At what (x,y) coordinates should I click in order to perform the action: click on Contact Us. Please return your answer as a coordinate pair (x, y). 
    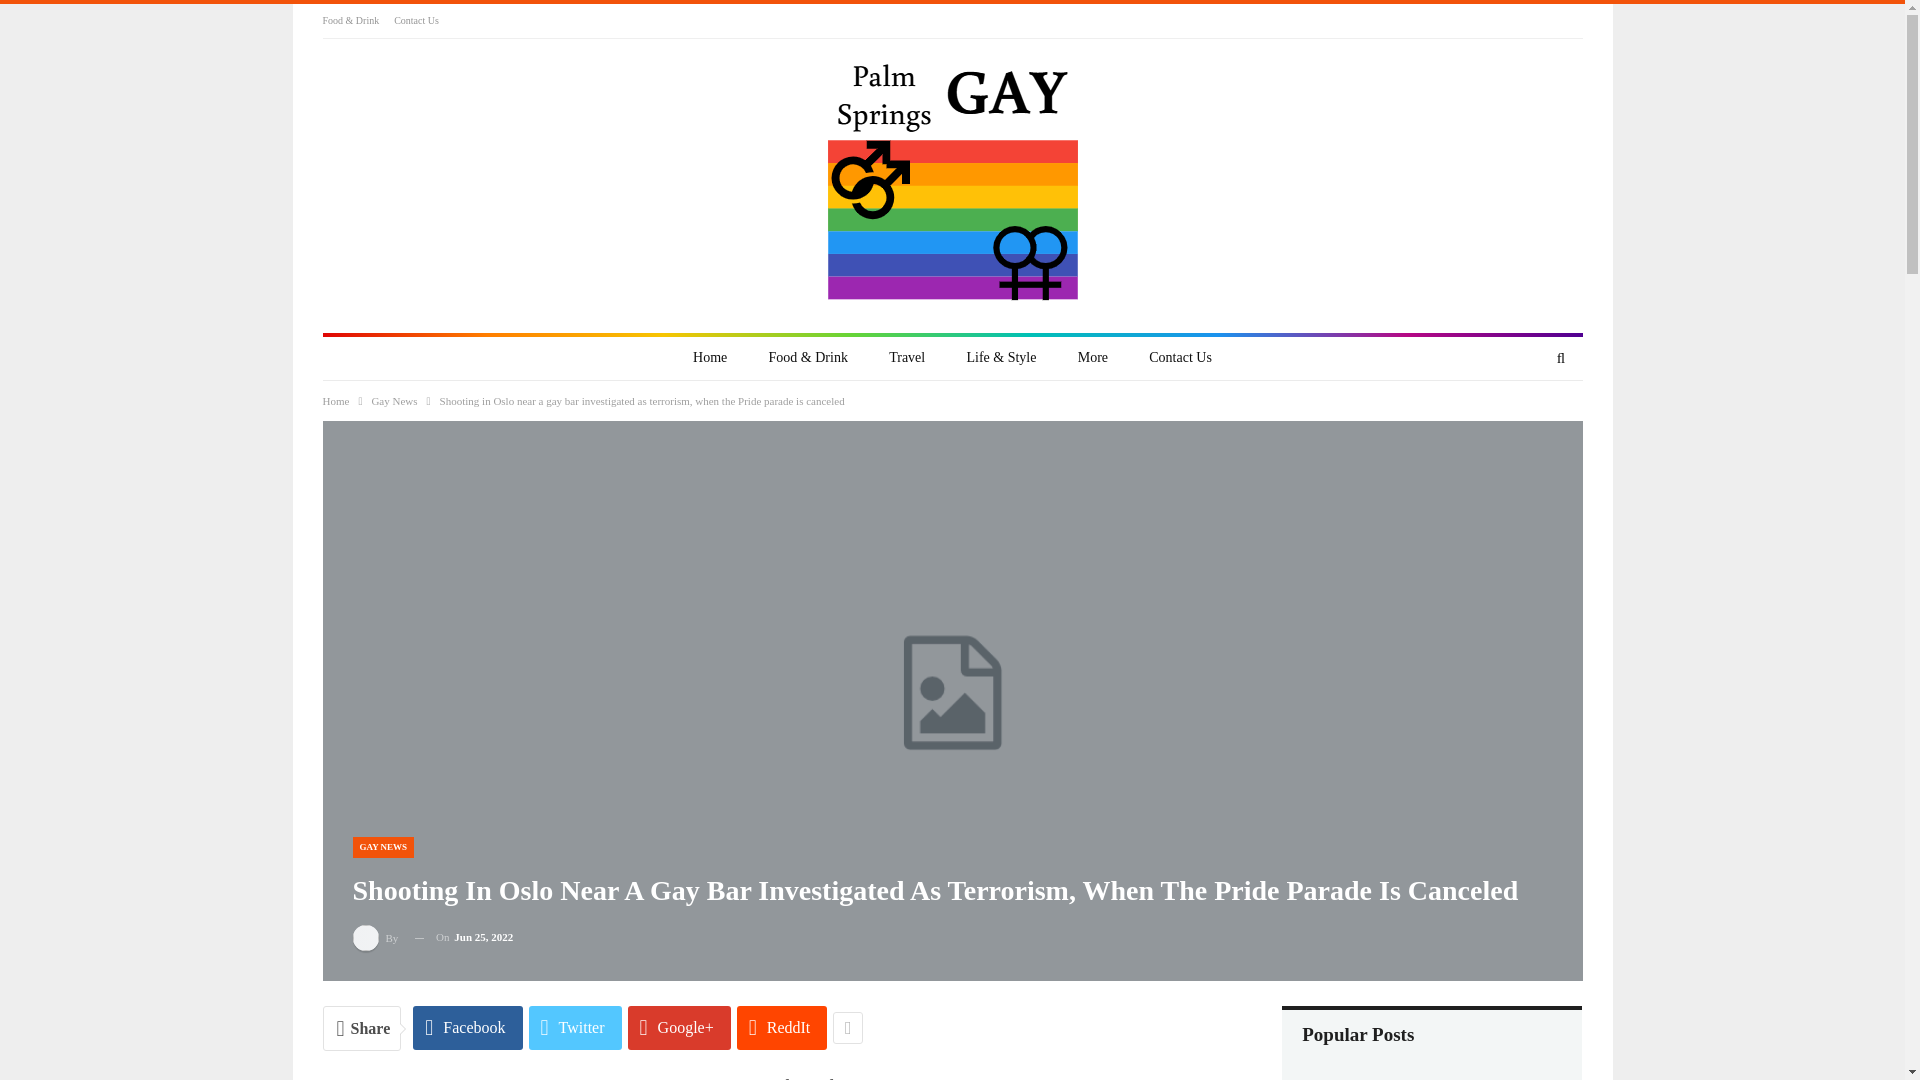
    Looking at the image, I should click on (416, 20).